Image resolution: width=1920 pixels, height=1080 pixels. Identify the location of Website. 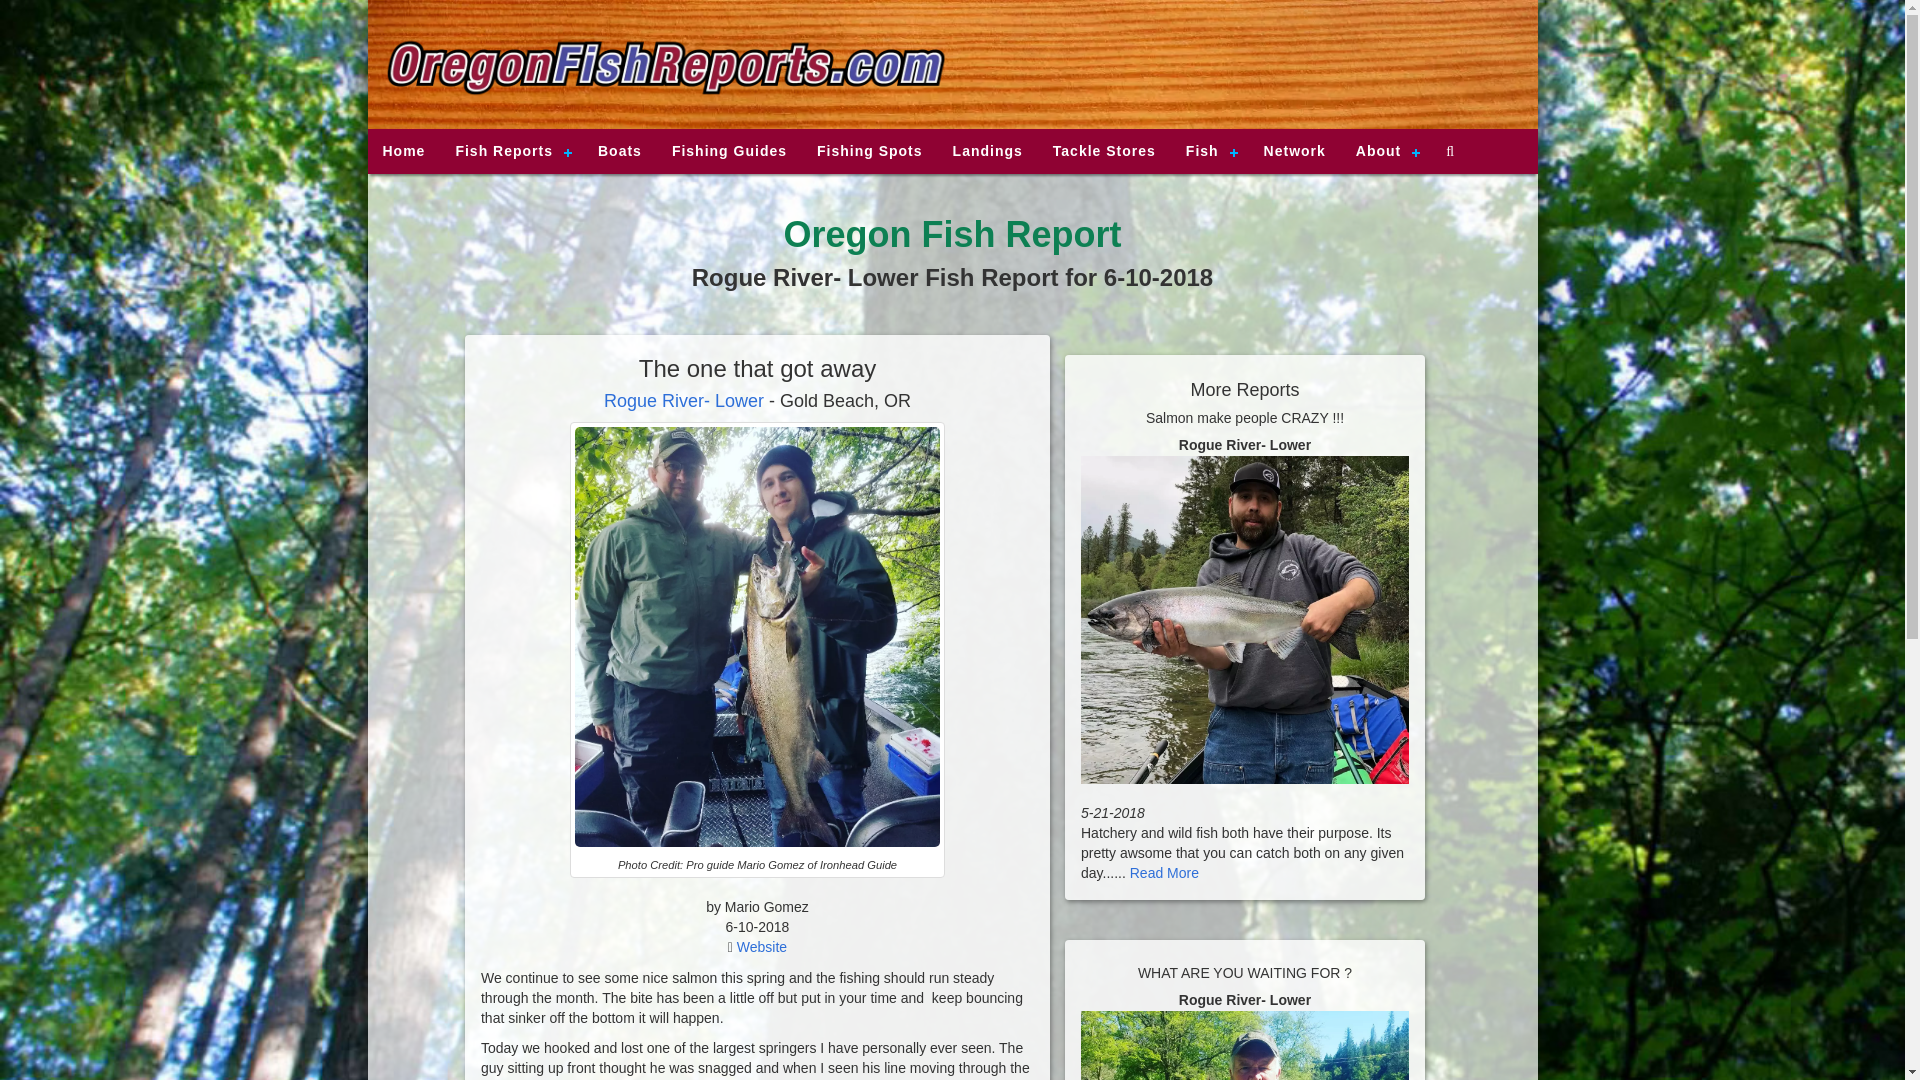
(762, 946).